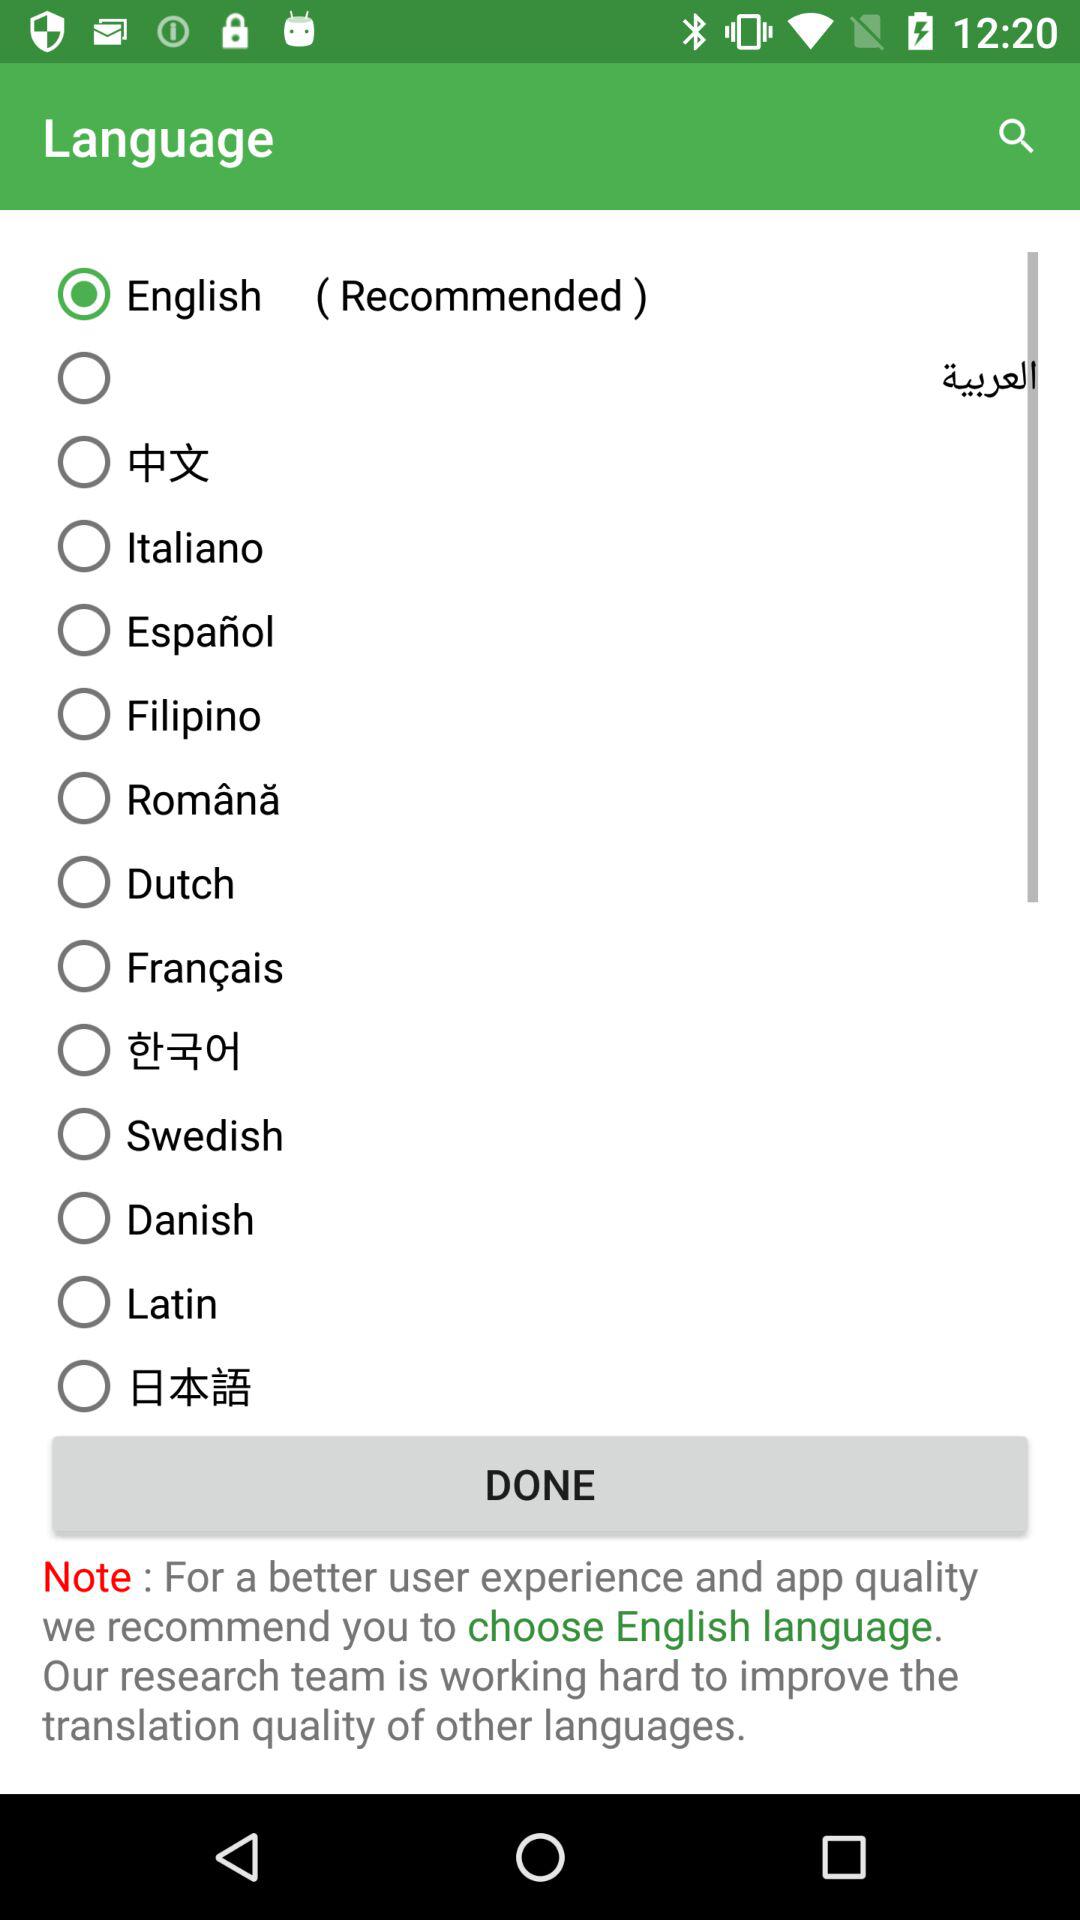 The image size is (1080, 1920). What do you see at coordinates (540, 1302) in the screenshot?
I see `flip to the latin item` at bounding box center [540, 1302].